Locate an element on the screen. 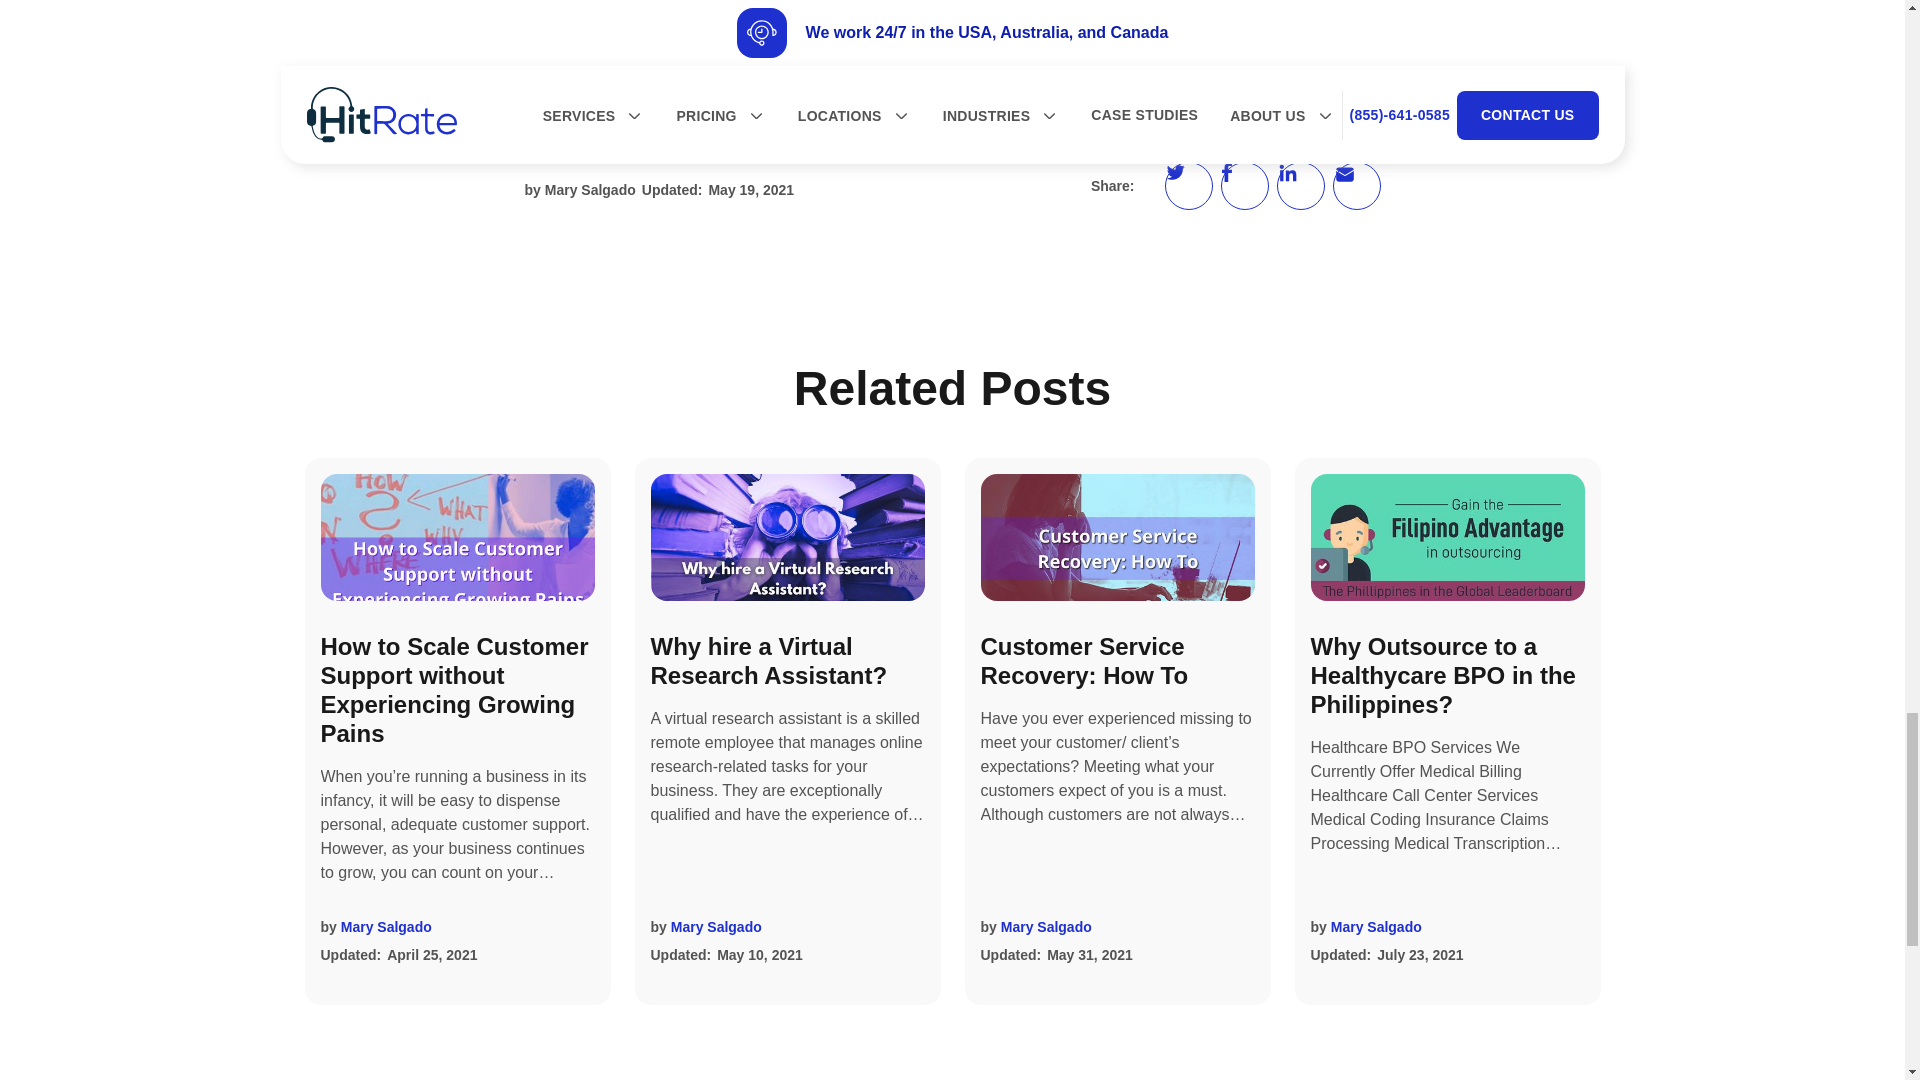 This screenshot has width=1920, height=1080. Share on LinkedIn is located at coordinates (1300, 186).